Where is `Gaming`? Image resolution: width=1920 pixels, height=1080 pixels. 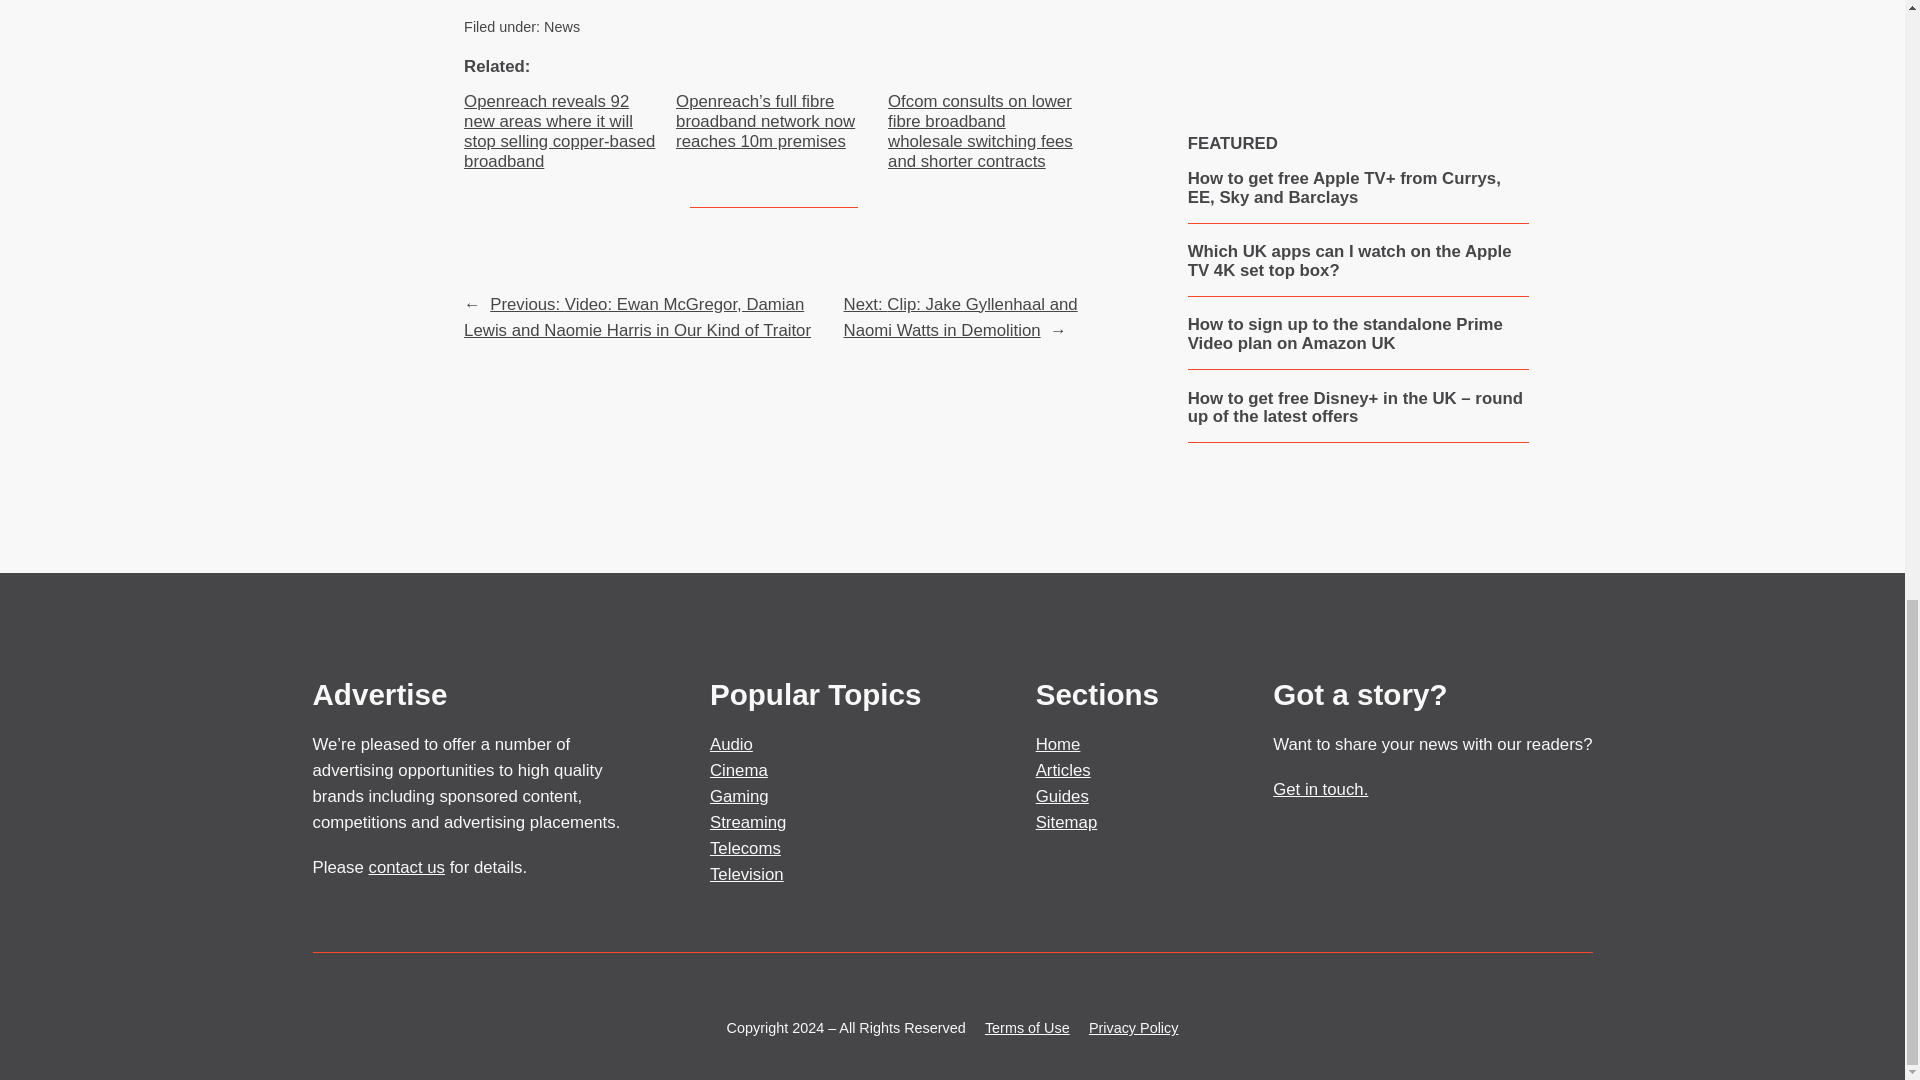
Gaming is located at coordinates (740, 796).